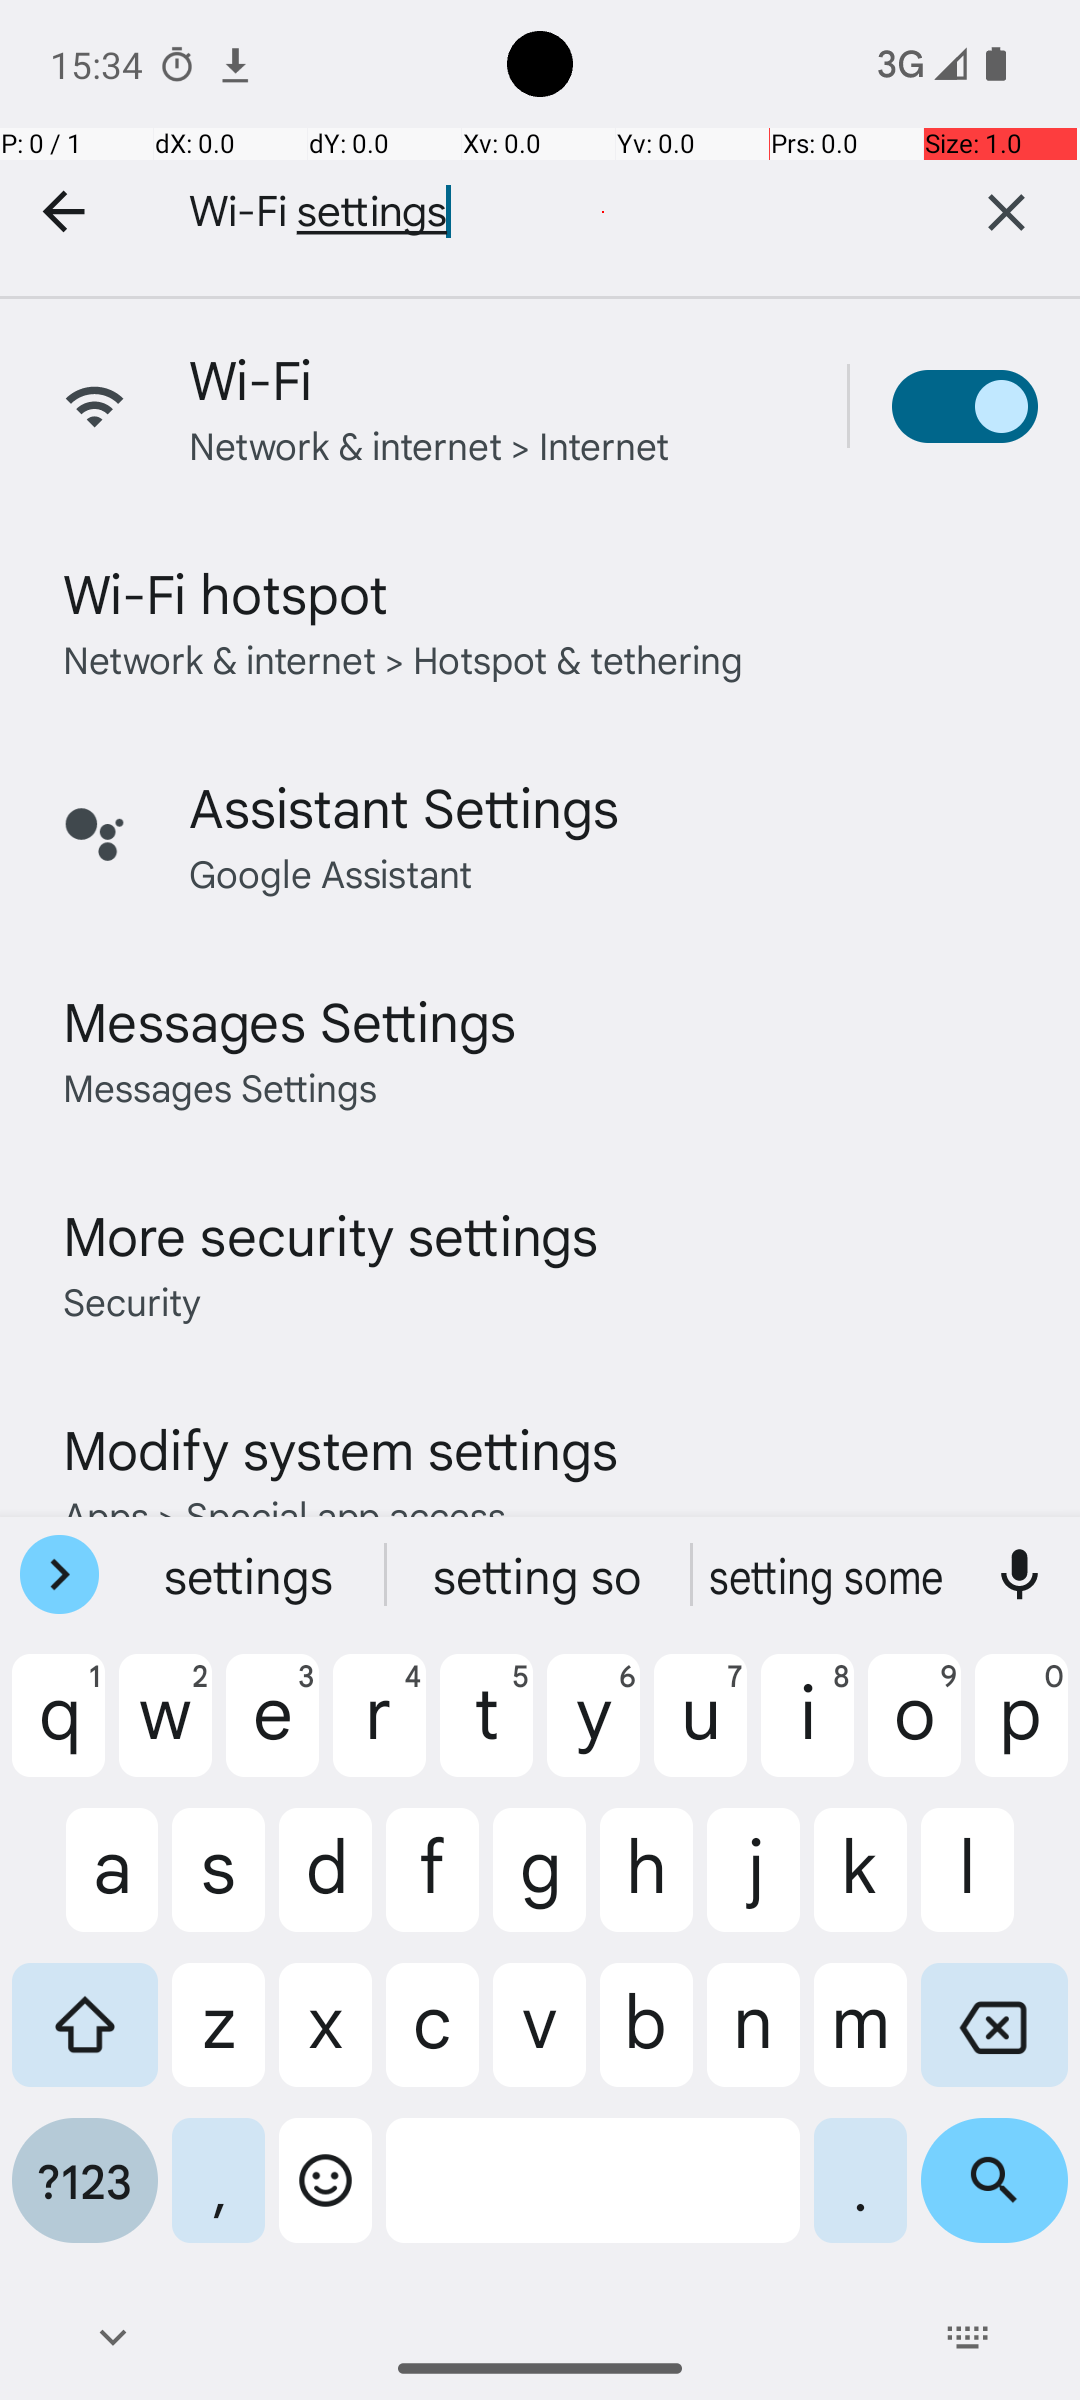  I want to click on Wi-Fi hotspot, so click(226, 592).